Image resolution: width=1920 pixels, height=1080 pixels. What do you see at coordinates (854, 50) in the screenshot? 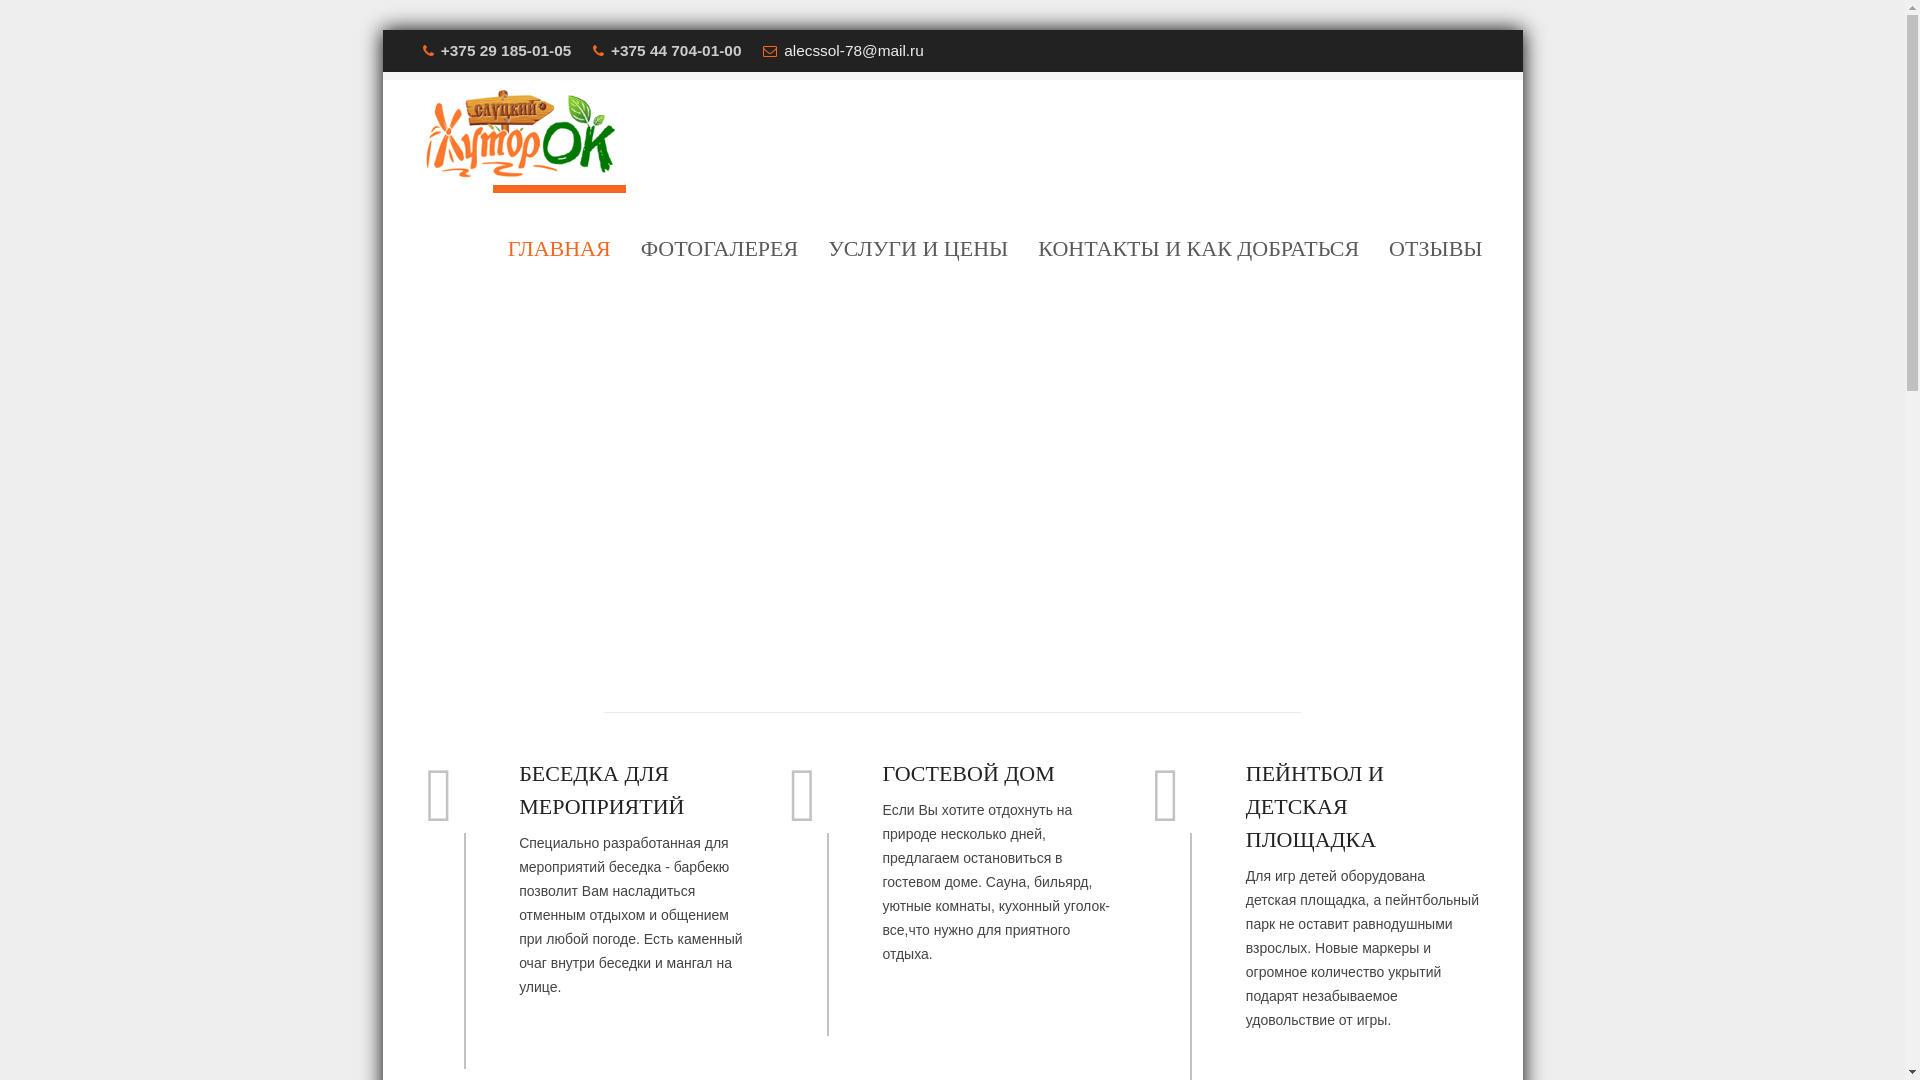
I see `alecssol-78@mail.ru` at bounding box center [854, 50].